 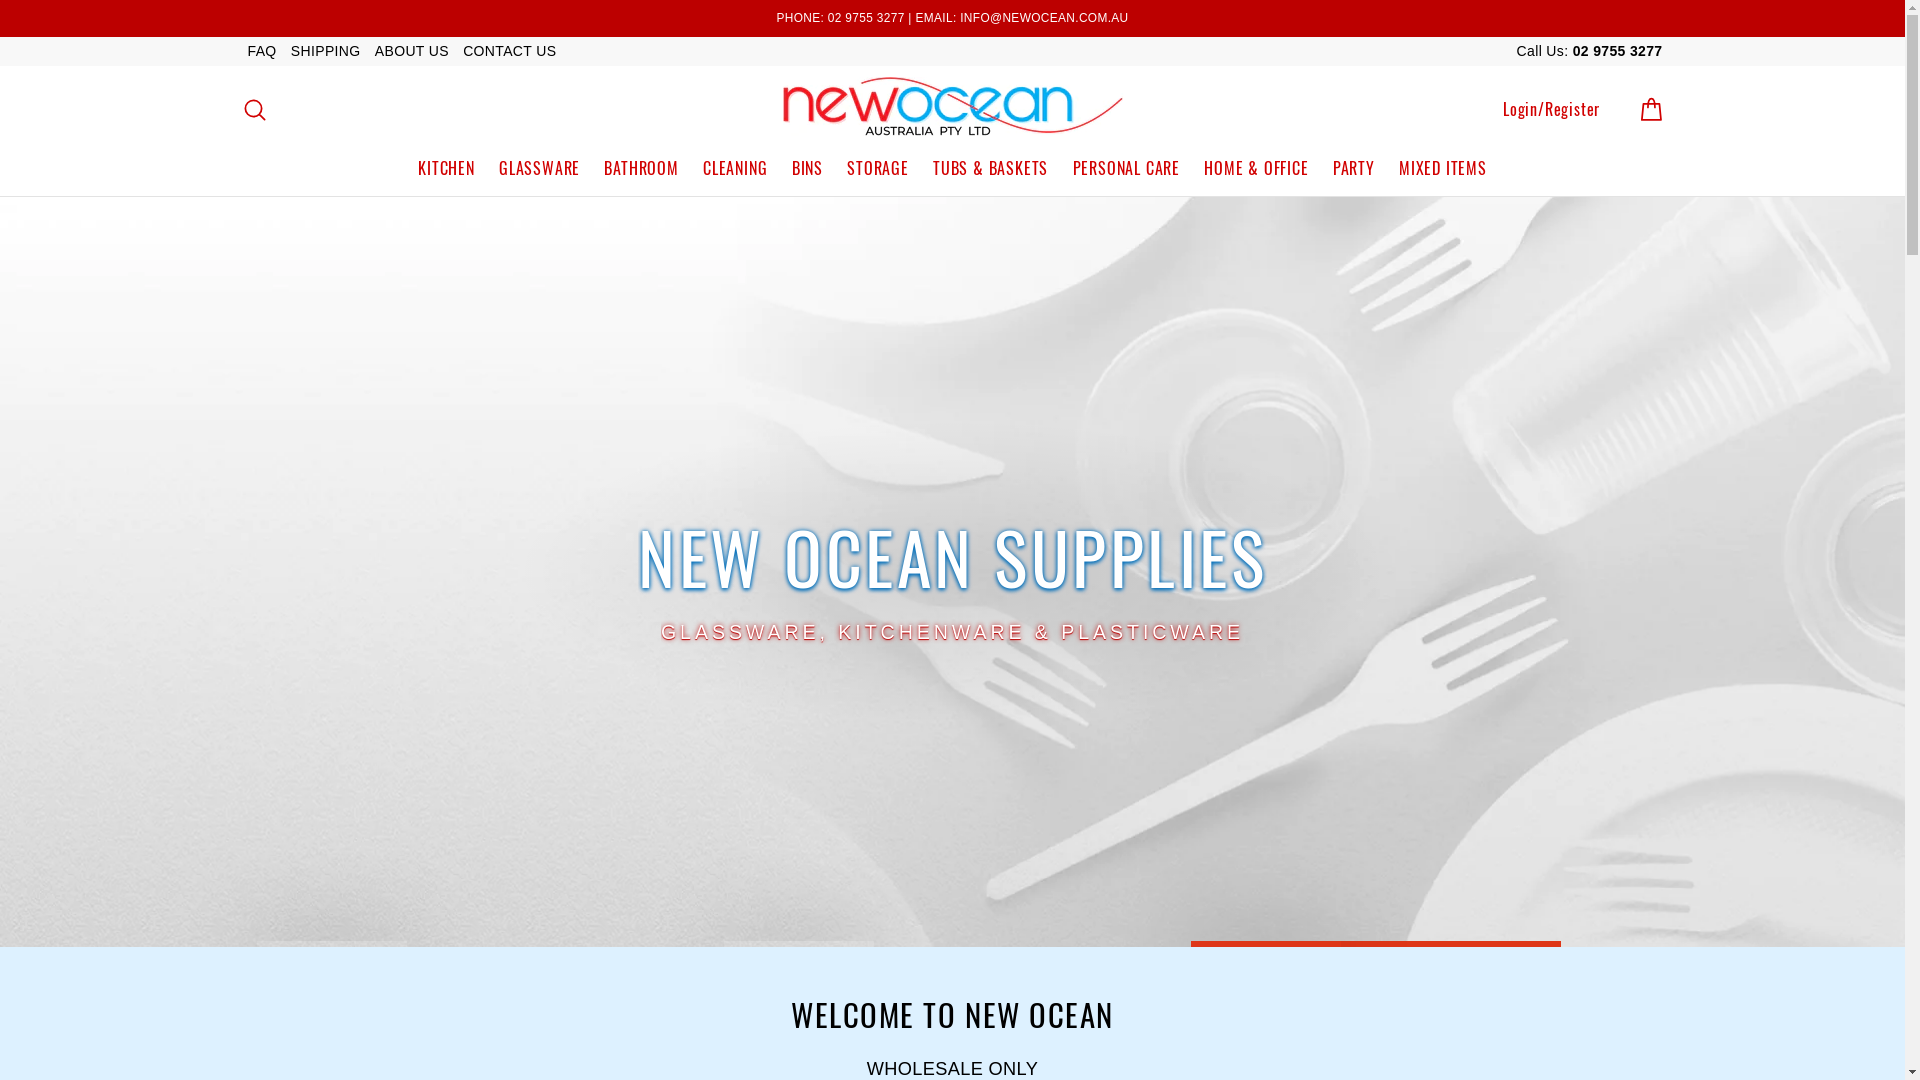 I want to click on KITCHEN, so click(x=446, y=168).